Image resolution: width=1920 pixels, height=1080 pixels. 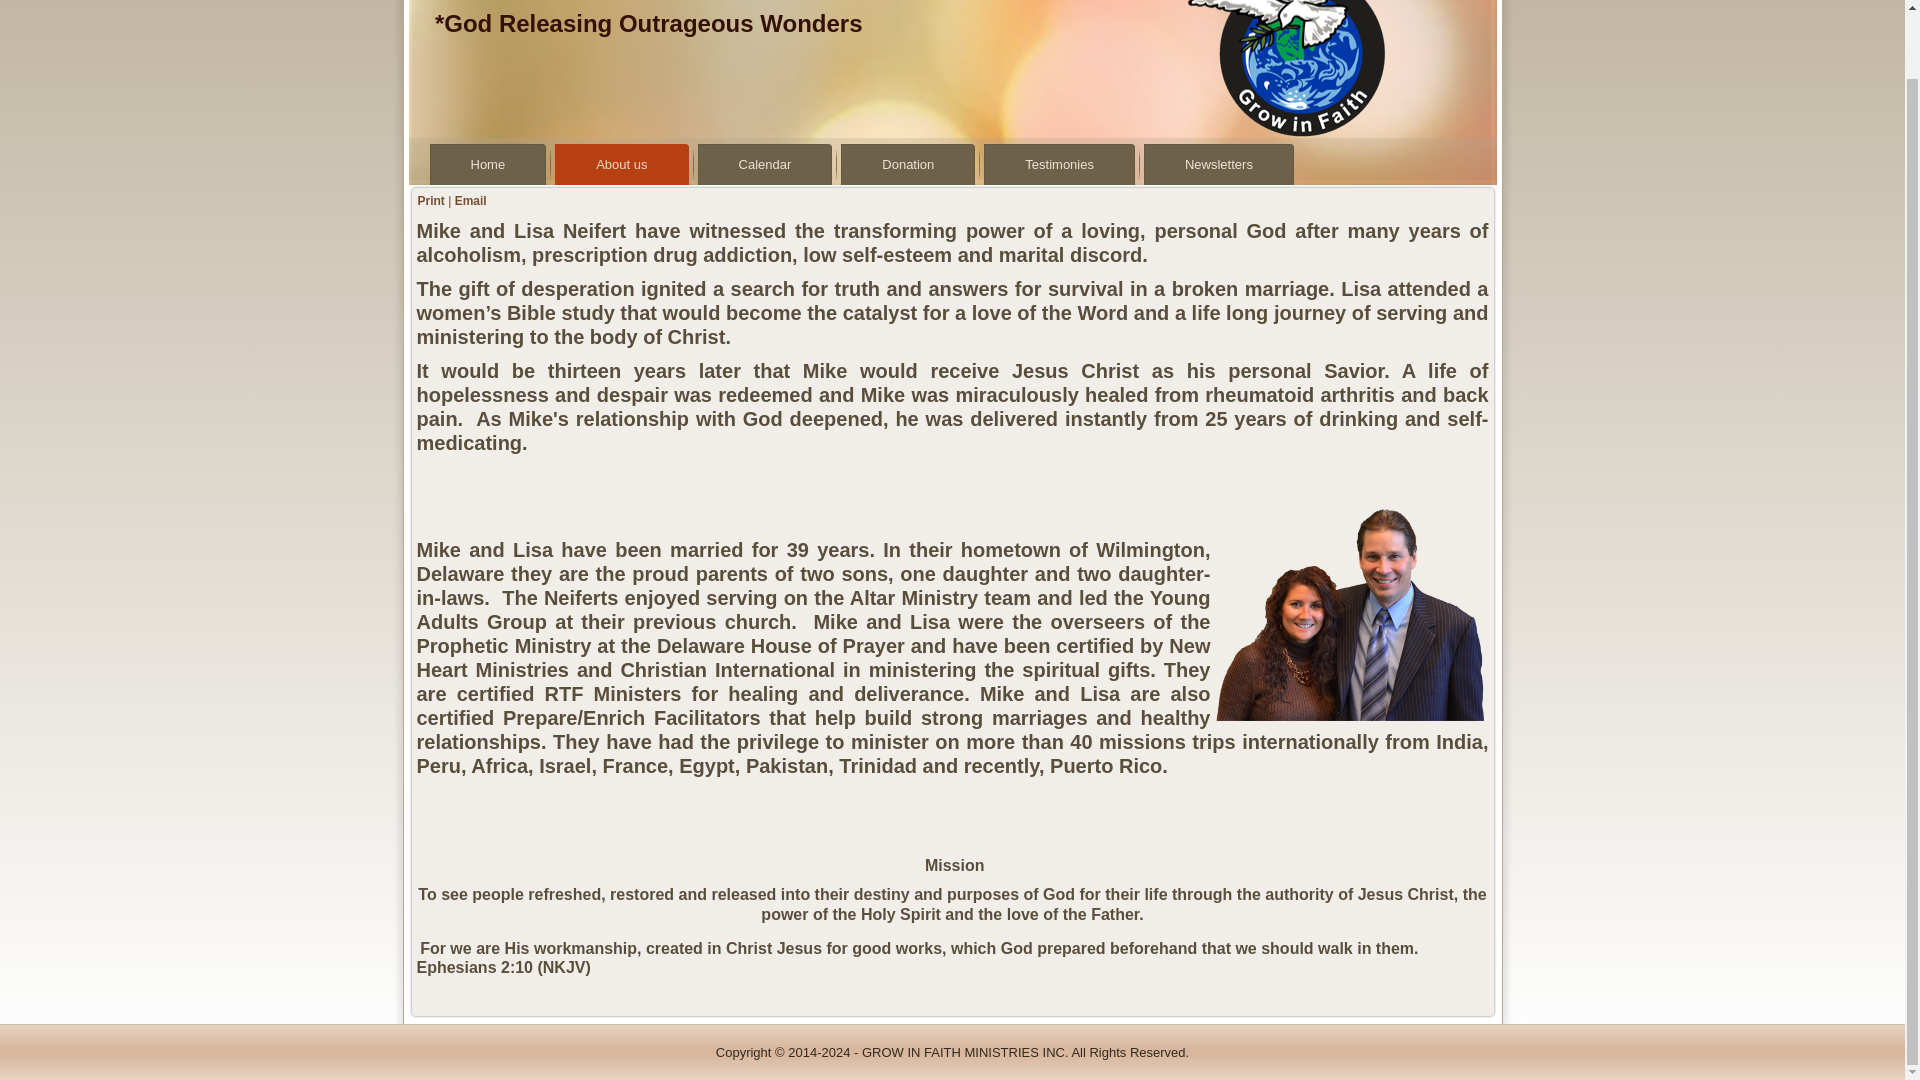 I want to click on About us, so click(x=620, y=164).